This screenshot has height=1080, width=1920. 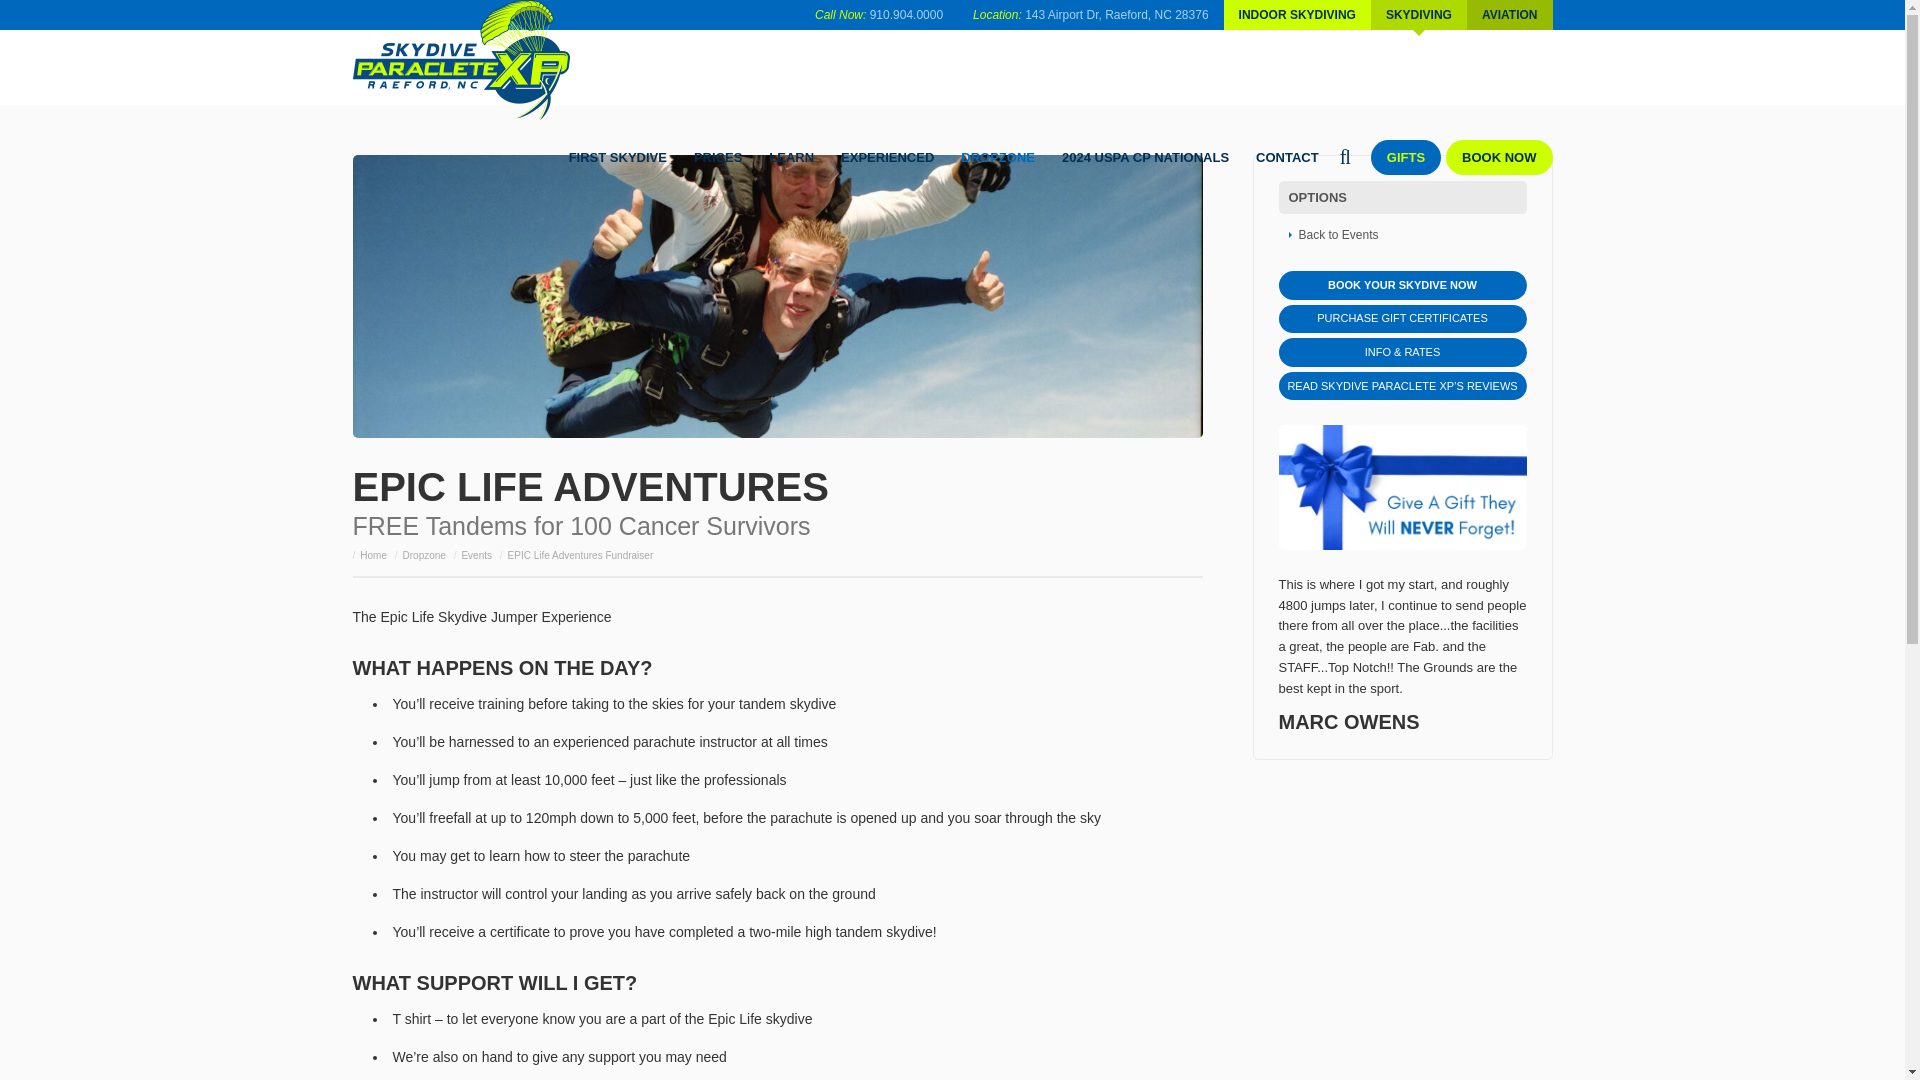 What do you see at coordinates (1297, 15) in the screenshot?
I see `INDOOR SKYDIVING` at bounding box center [1297, 15].